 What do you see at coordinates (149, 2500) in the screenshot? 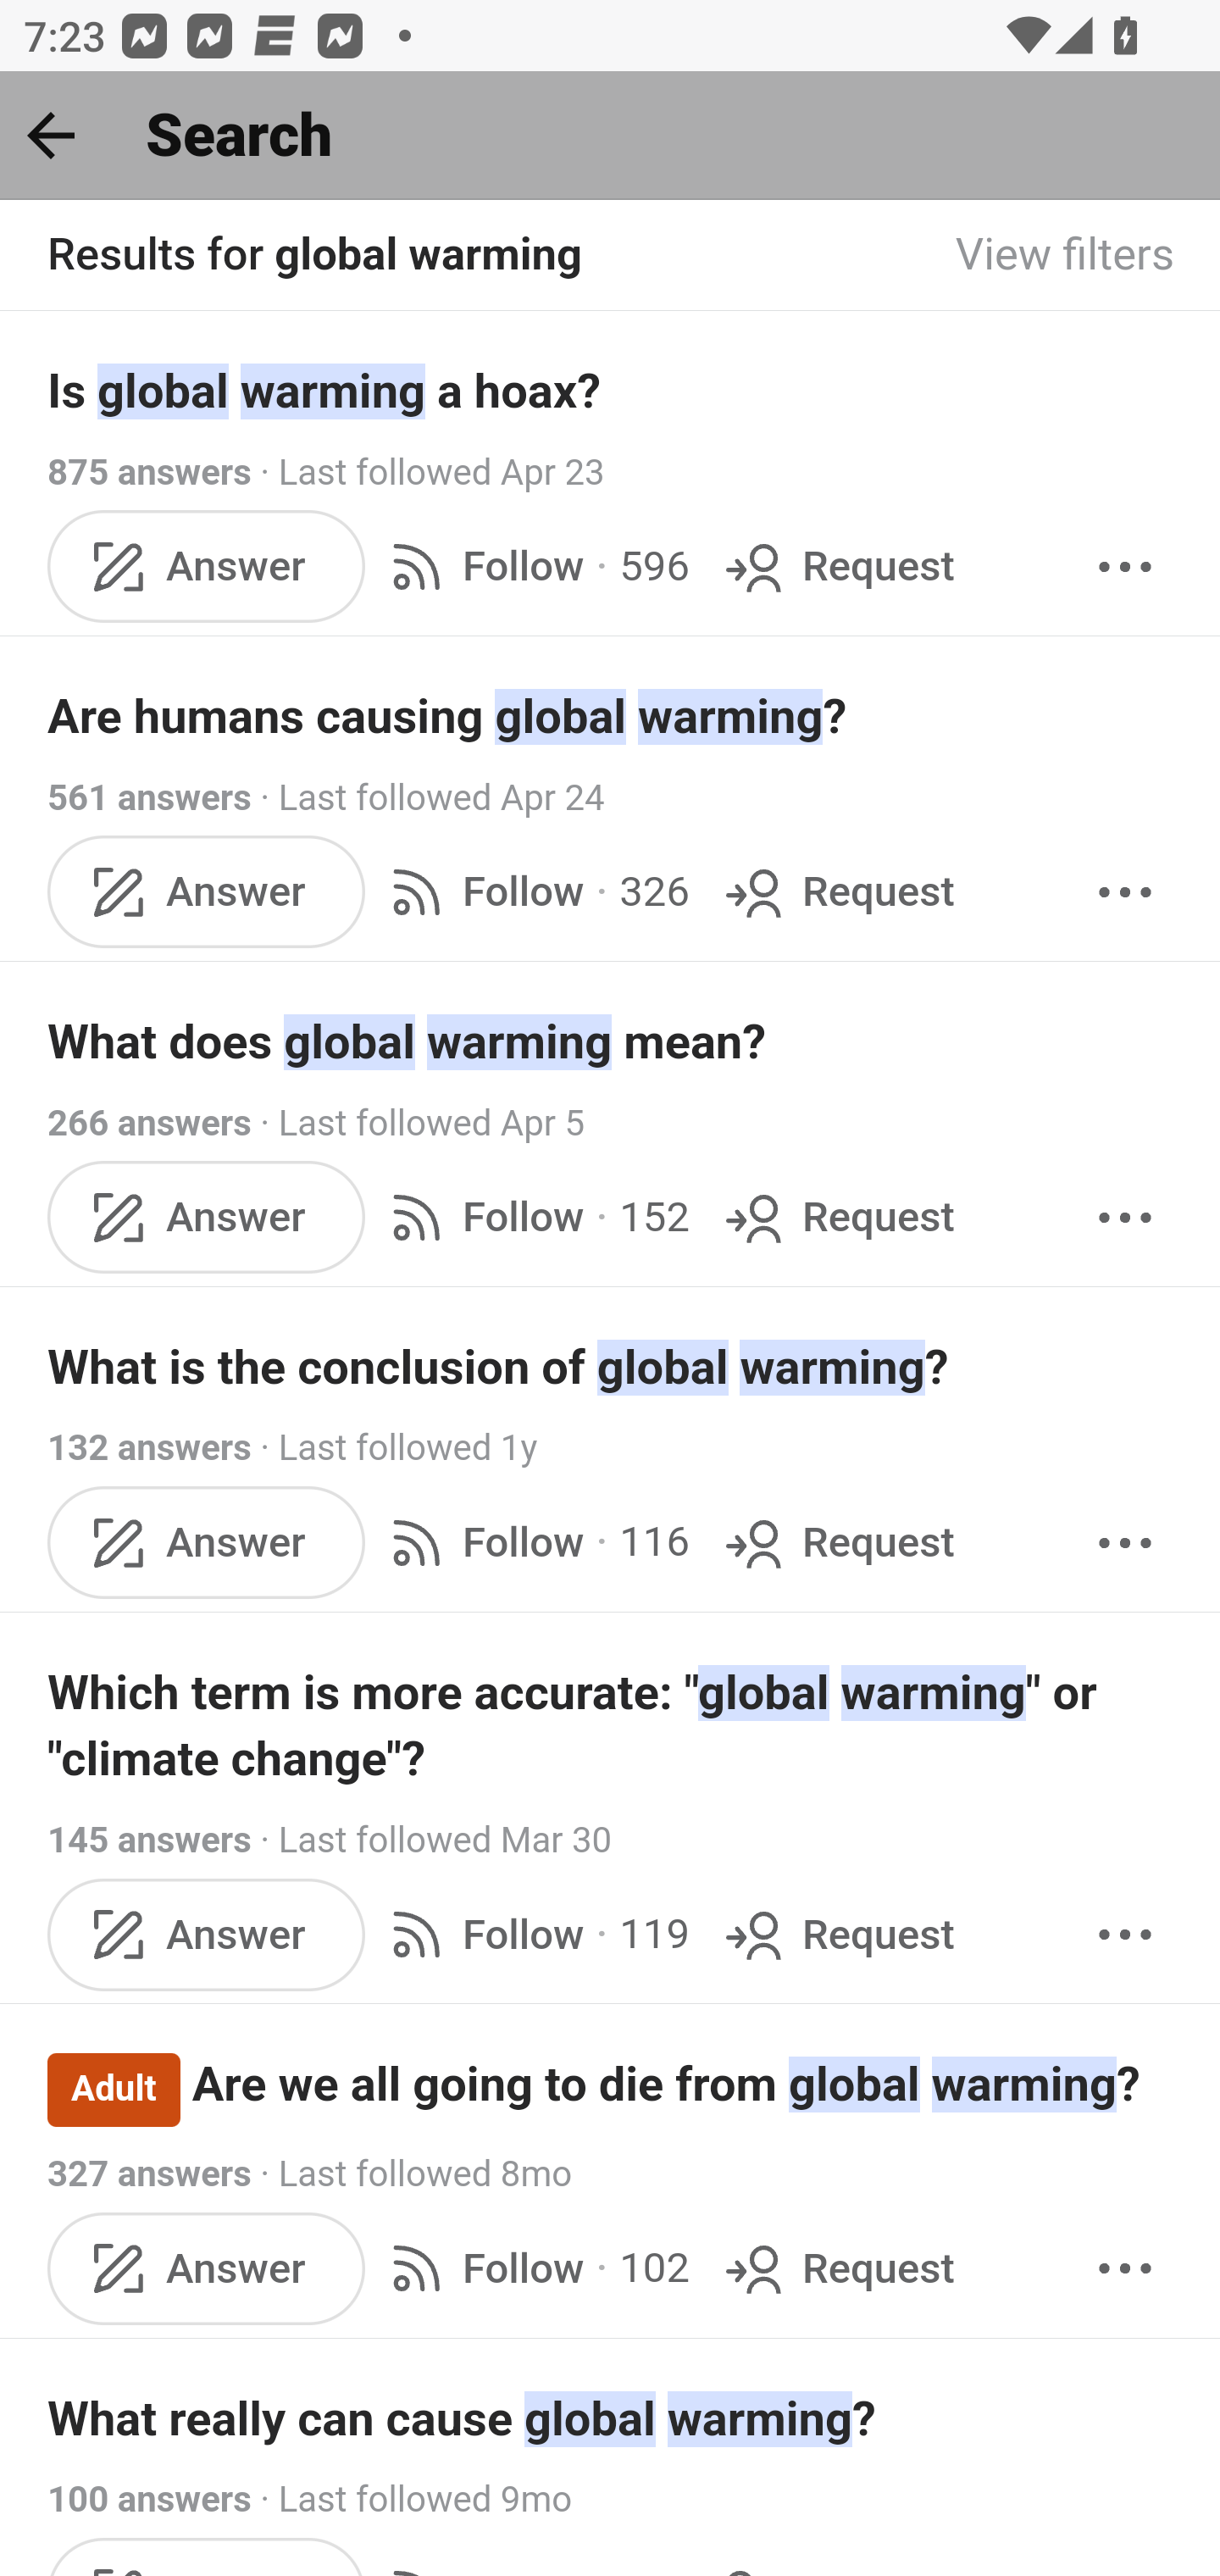
I see `100 answers 100  answers` at bounding box center [149, 2500].